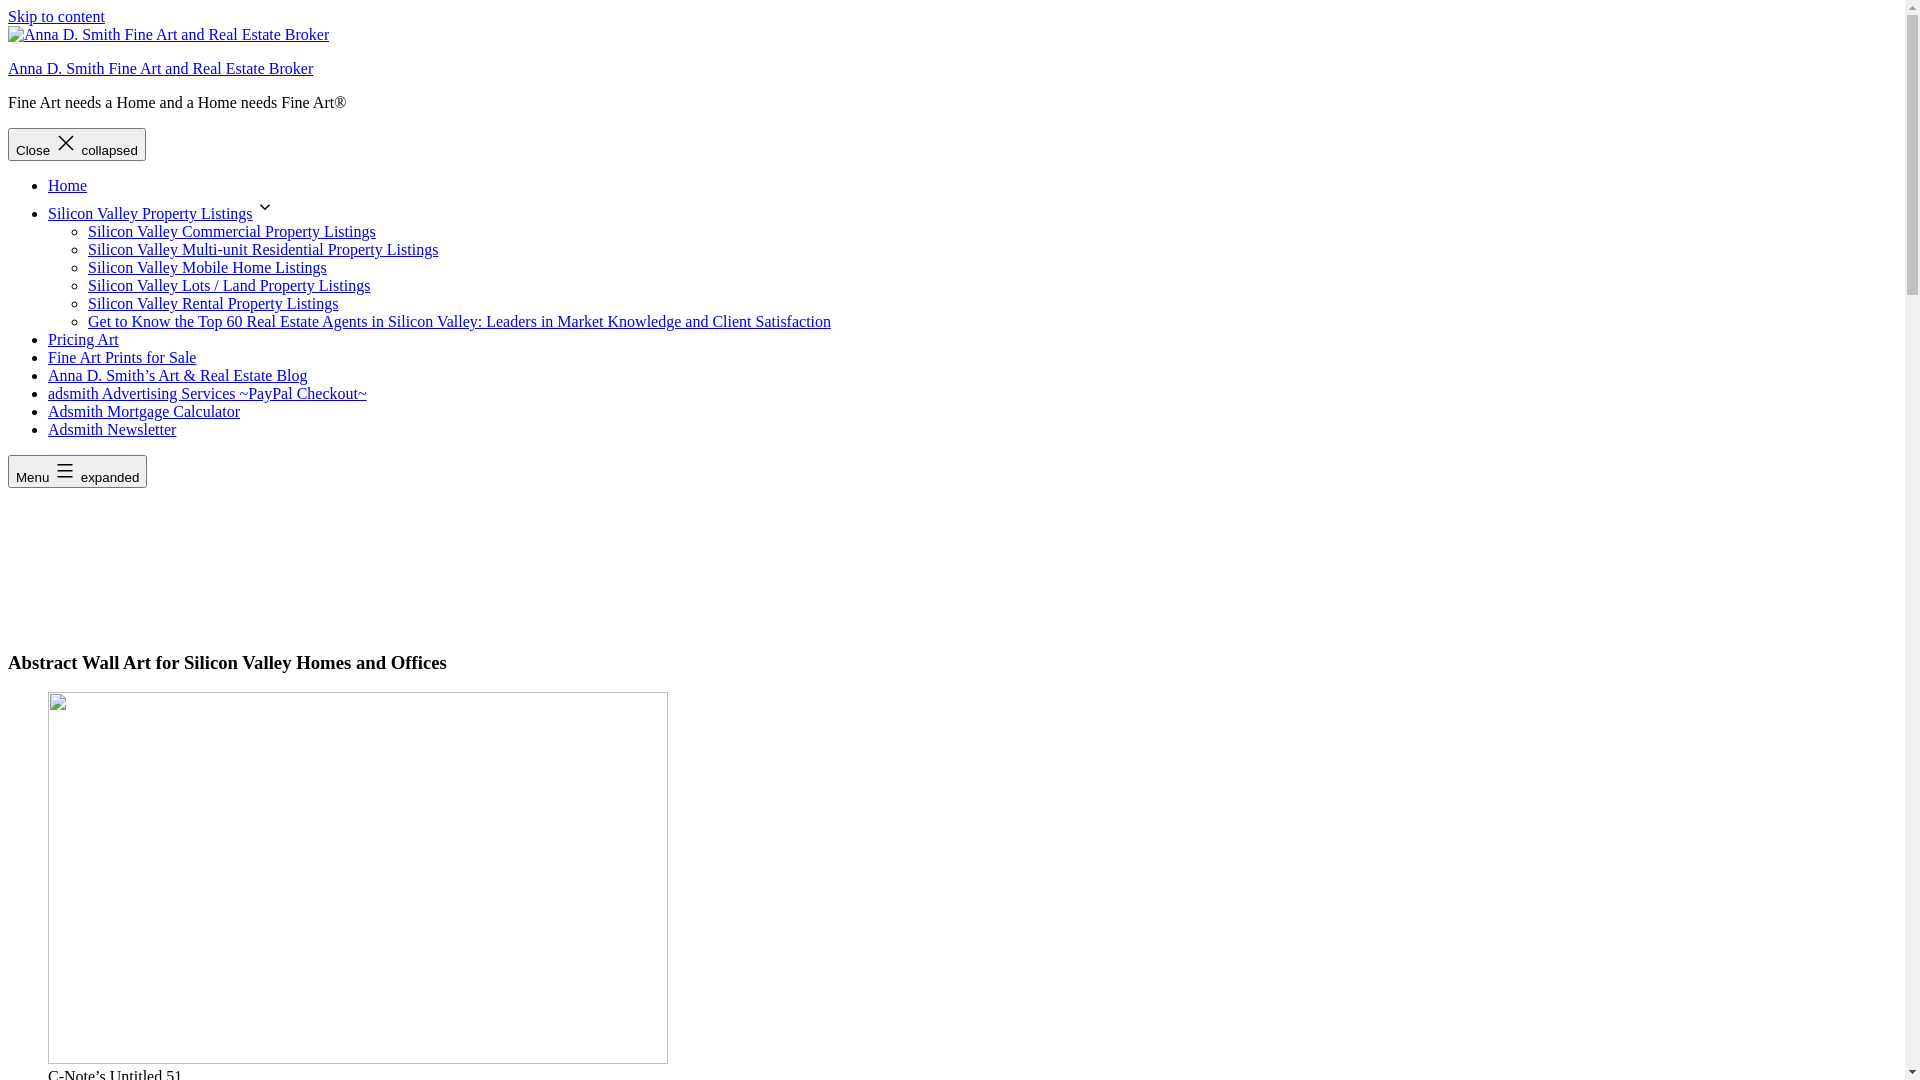 Image resolution: width=1920 pixels, height=1080 pixels. I want to click on adsmith Advertising Services ~PayPal Checkout~, so click(208, 393).